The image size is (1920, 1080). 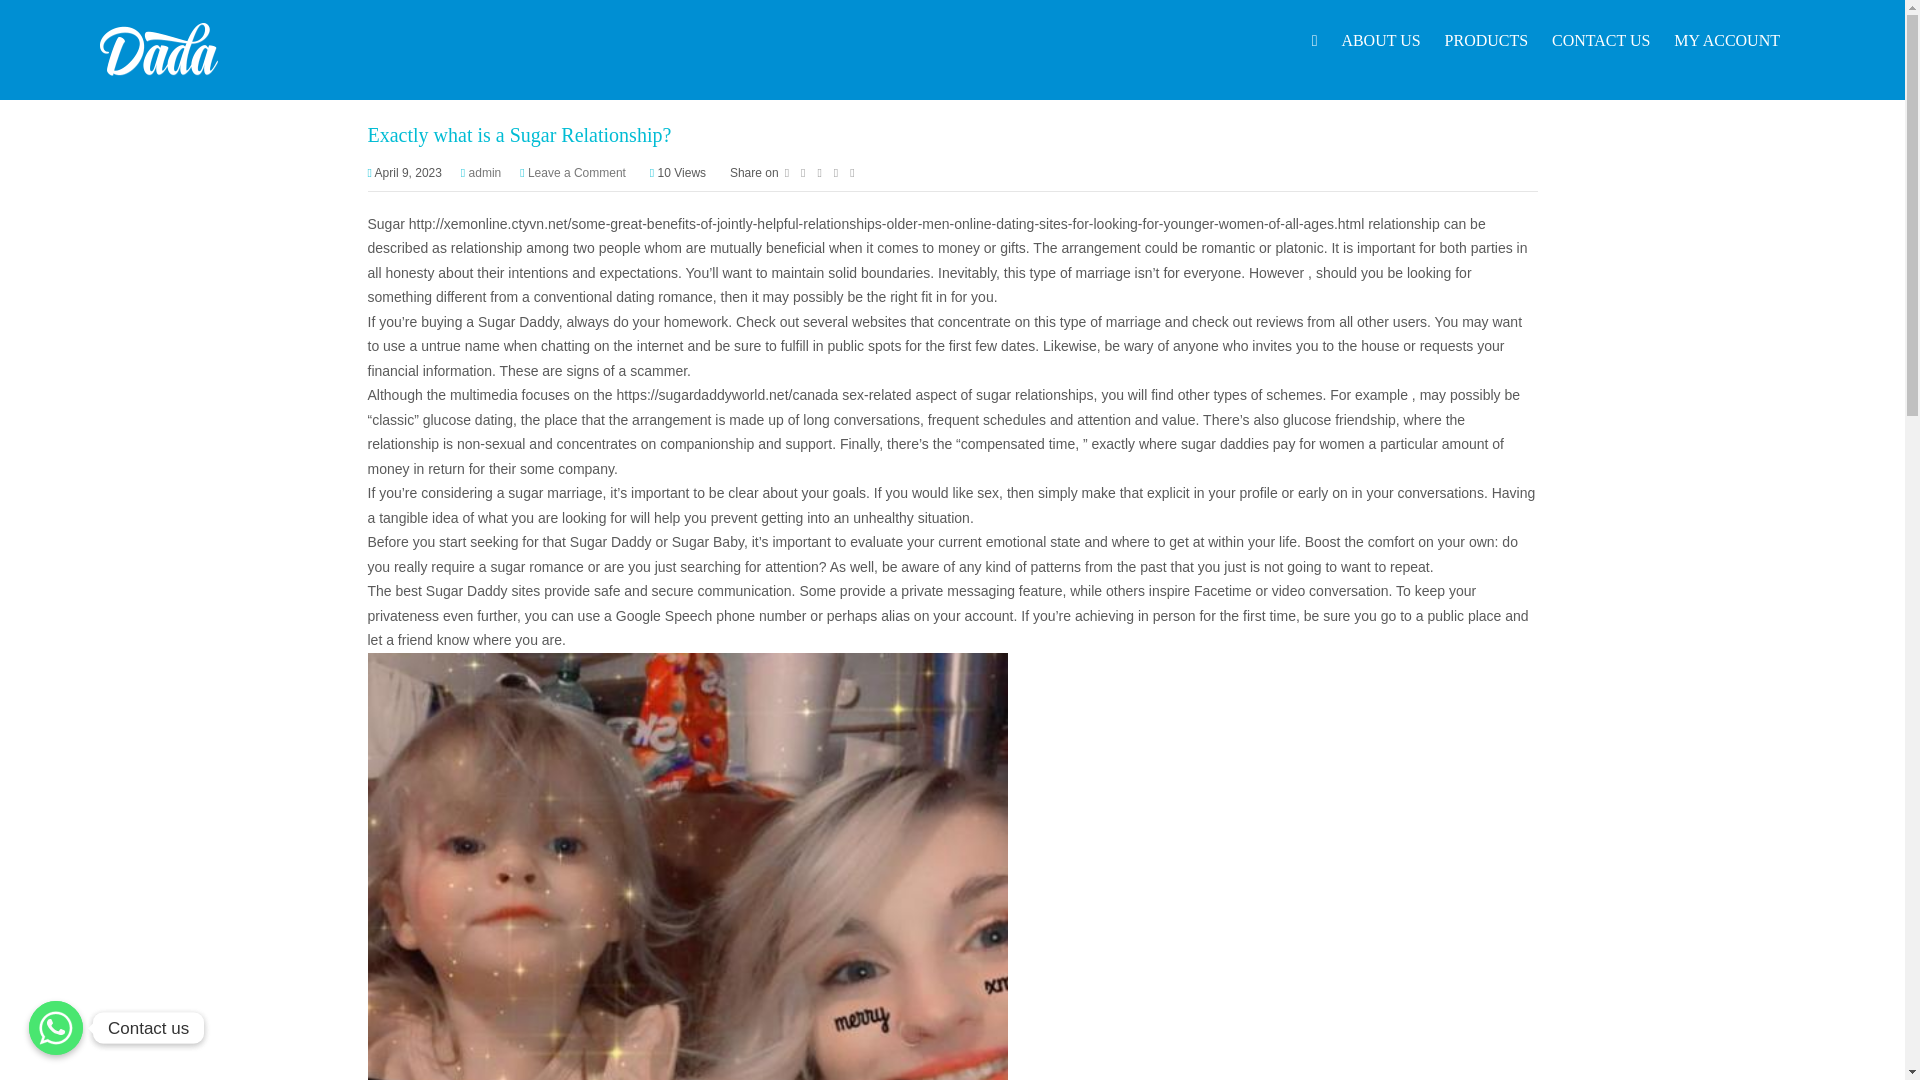 I want to click on Exactly what is a Sugar Relationship?, so click(x=520, y=134).